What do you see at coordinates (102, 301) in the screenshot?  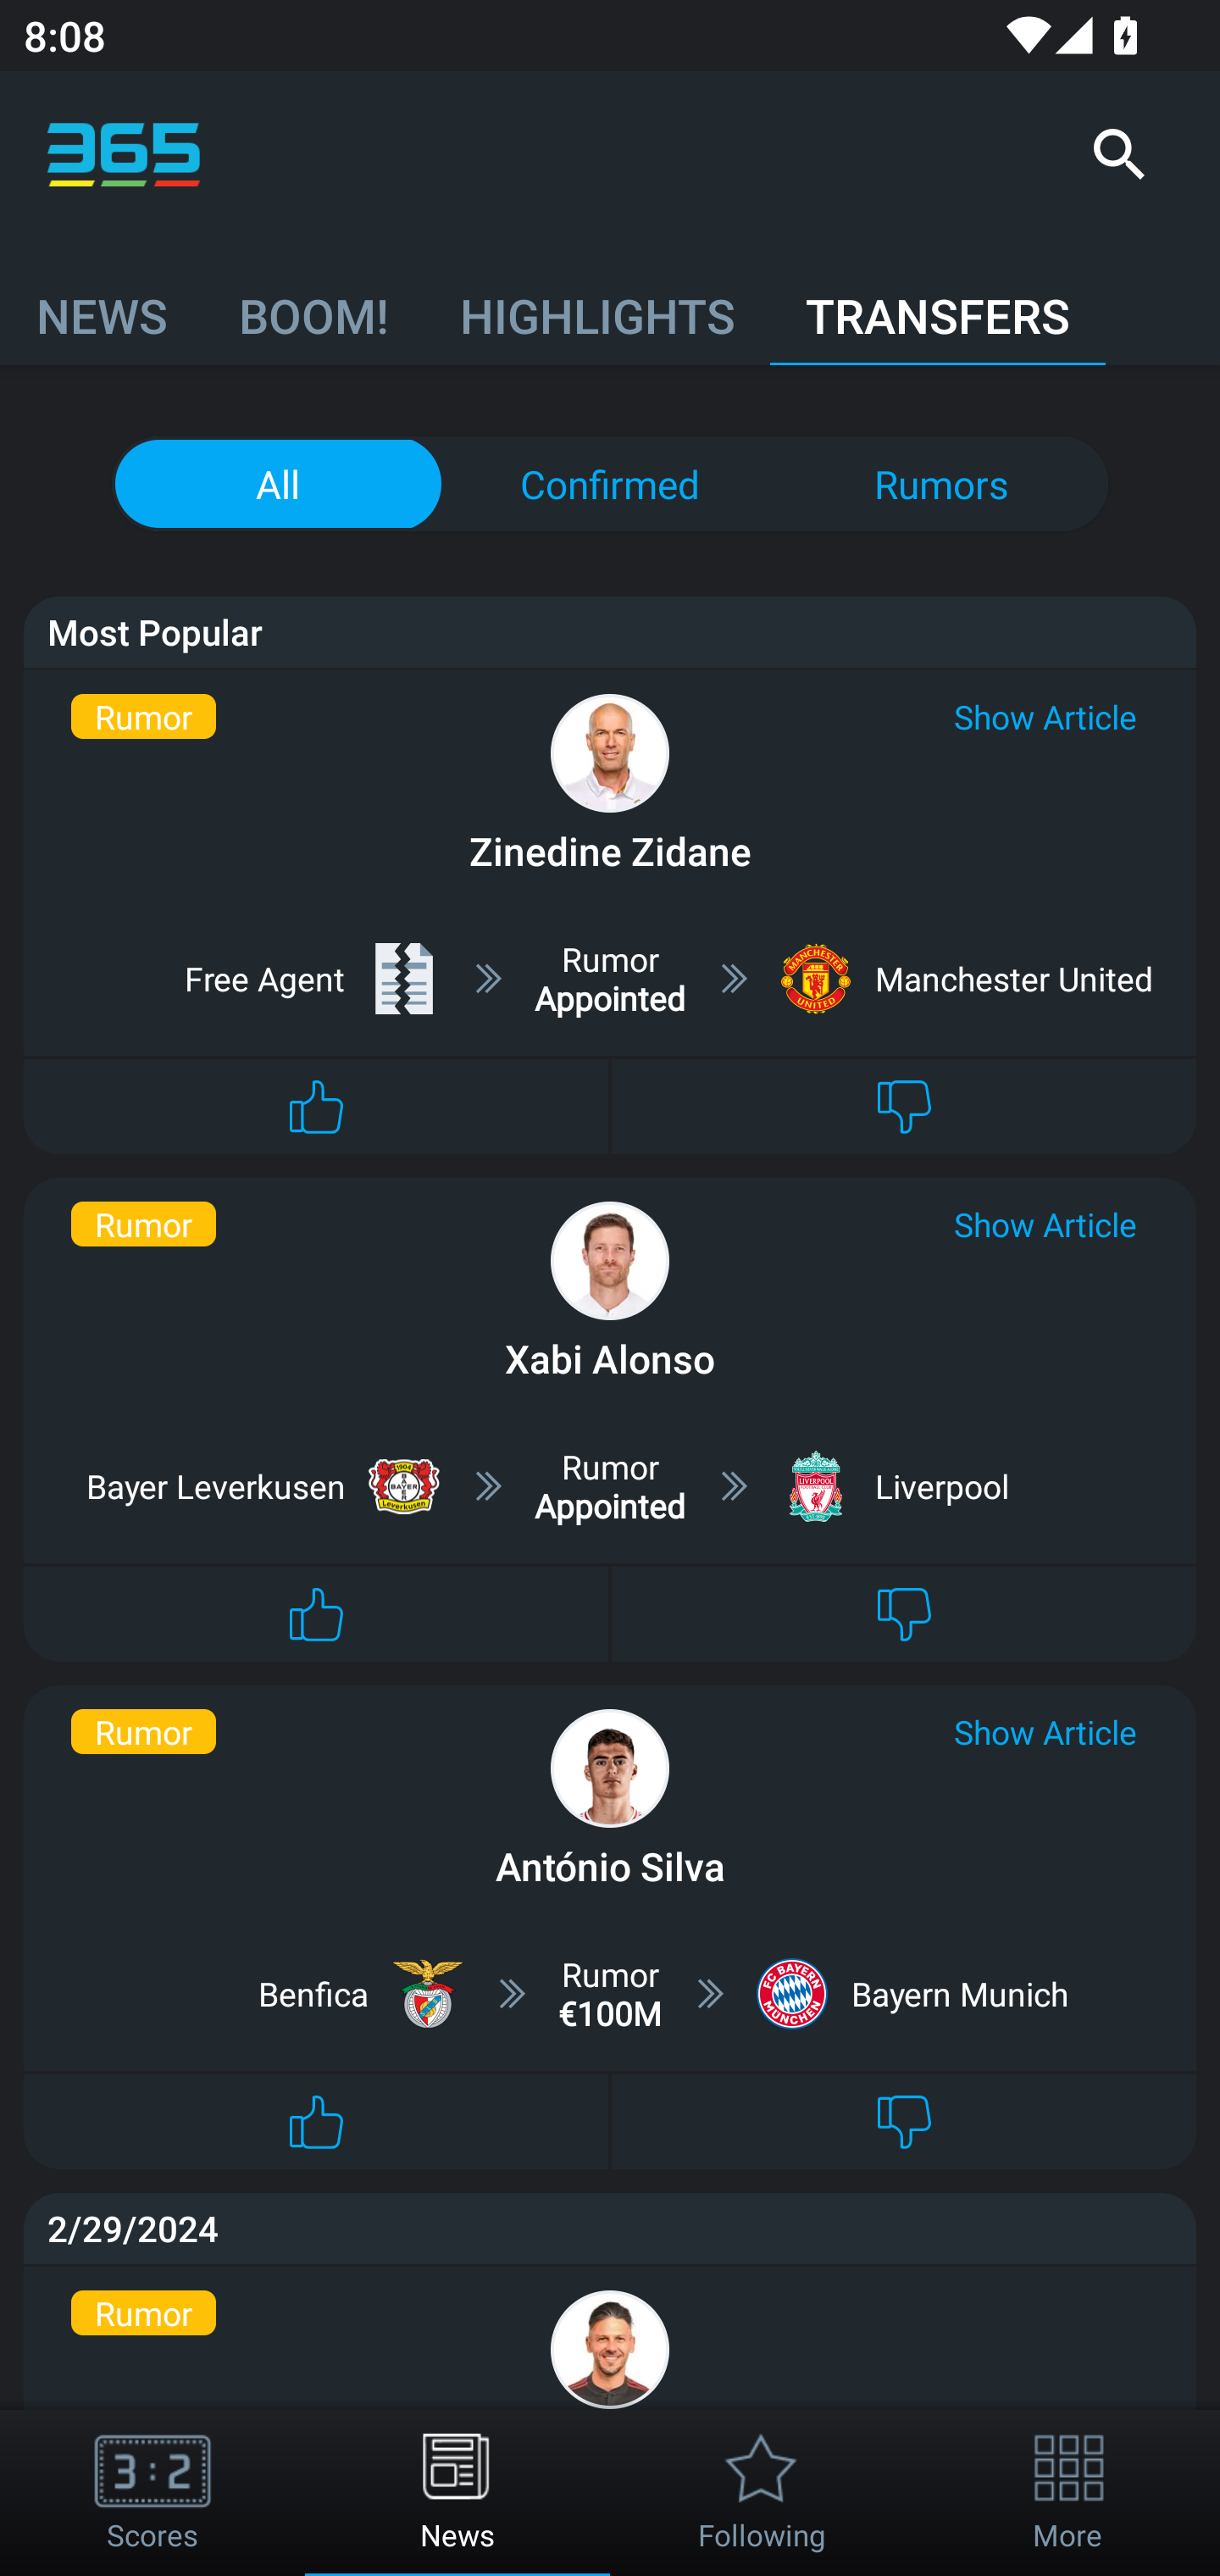 I see `NEWS` at bounding box center [102, 301].